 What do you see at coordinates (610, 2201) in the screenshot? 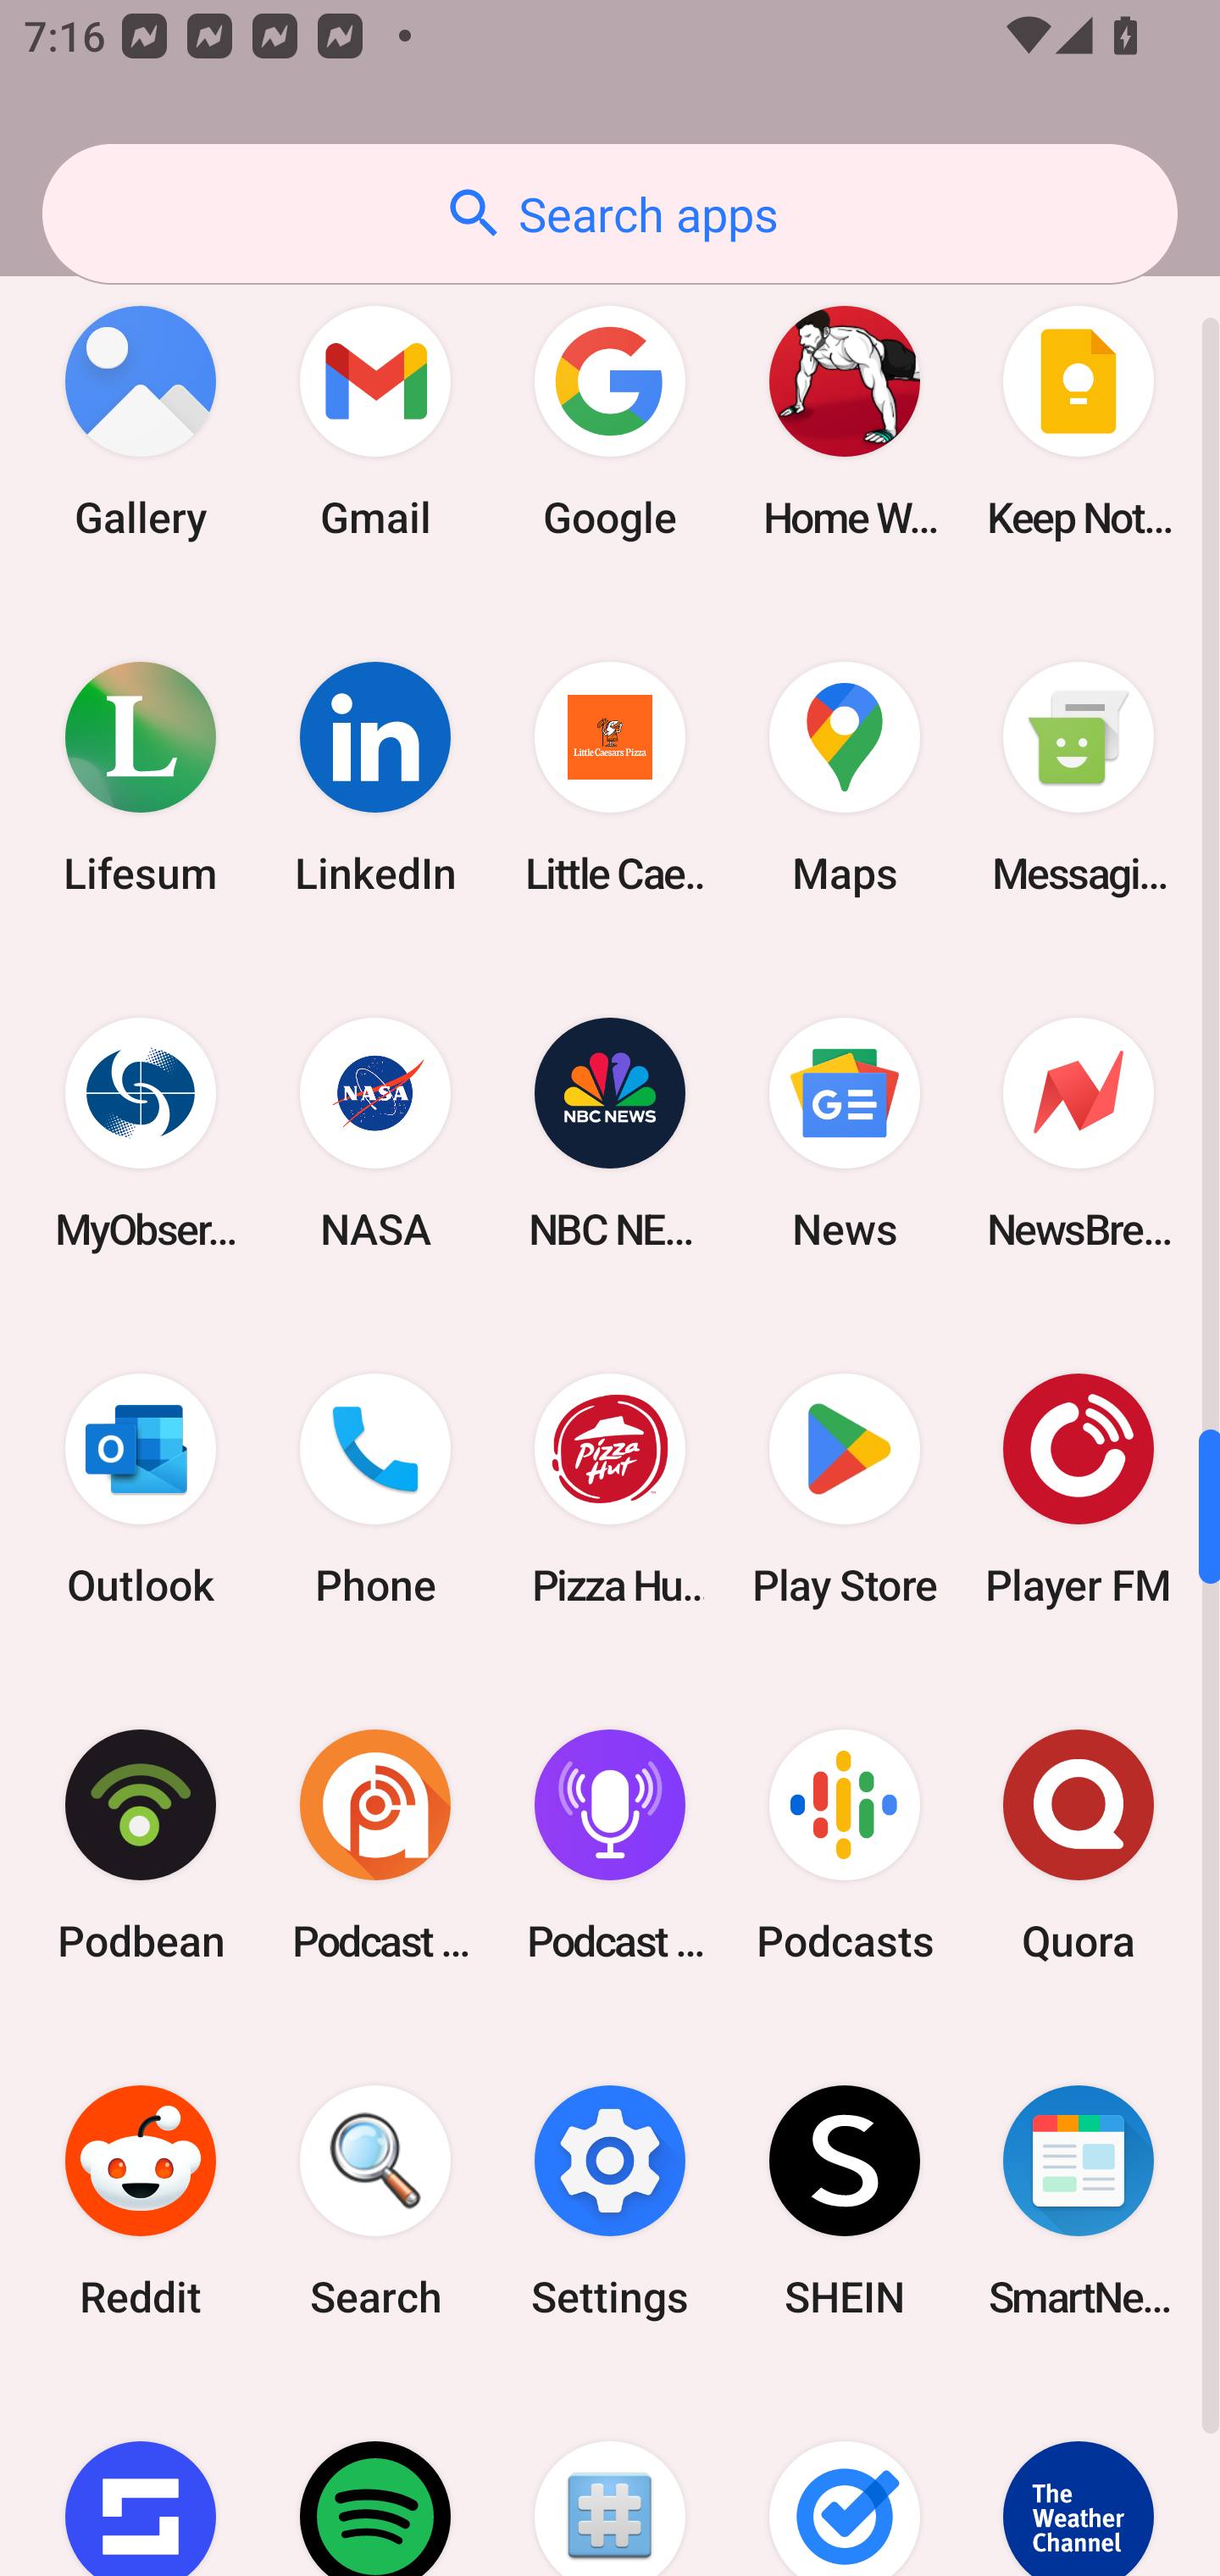
I see `Settings` at bounding box center [610, 2201].